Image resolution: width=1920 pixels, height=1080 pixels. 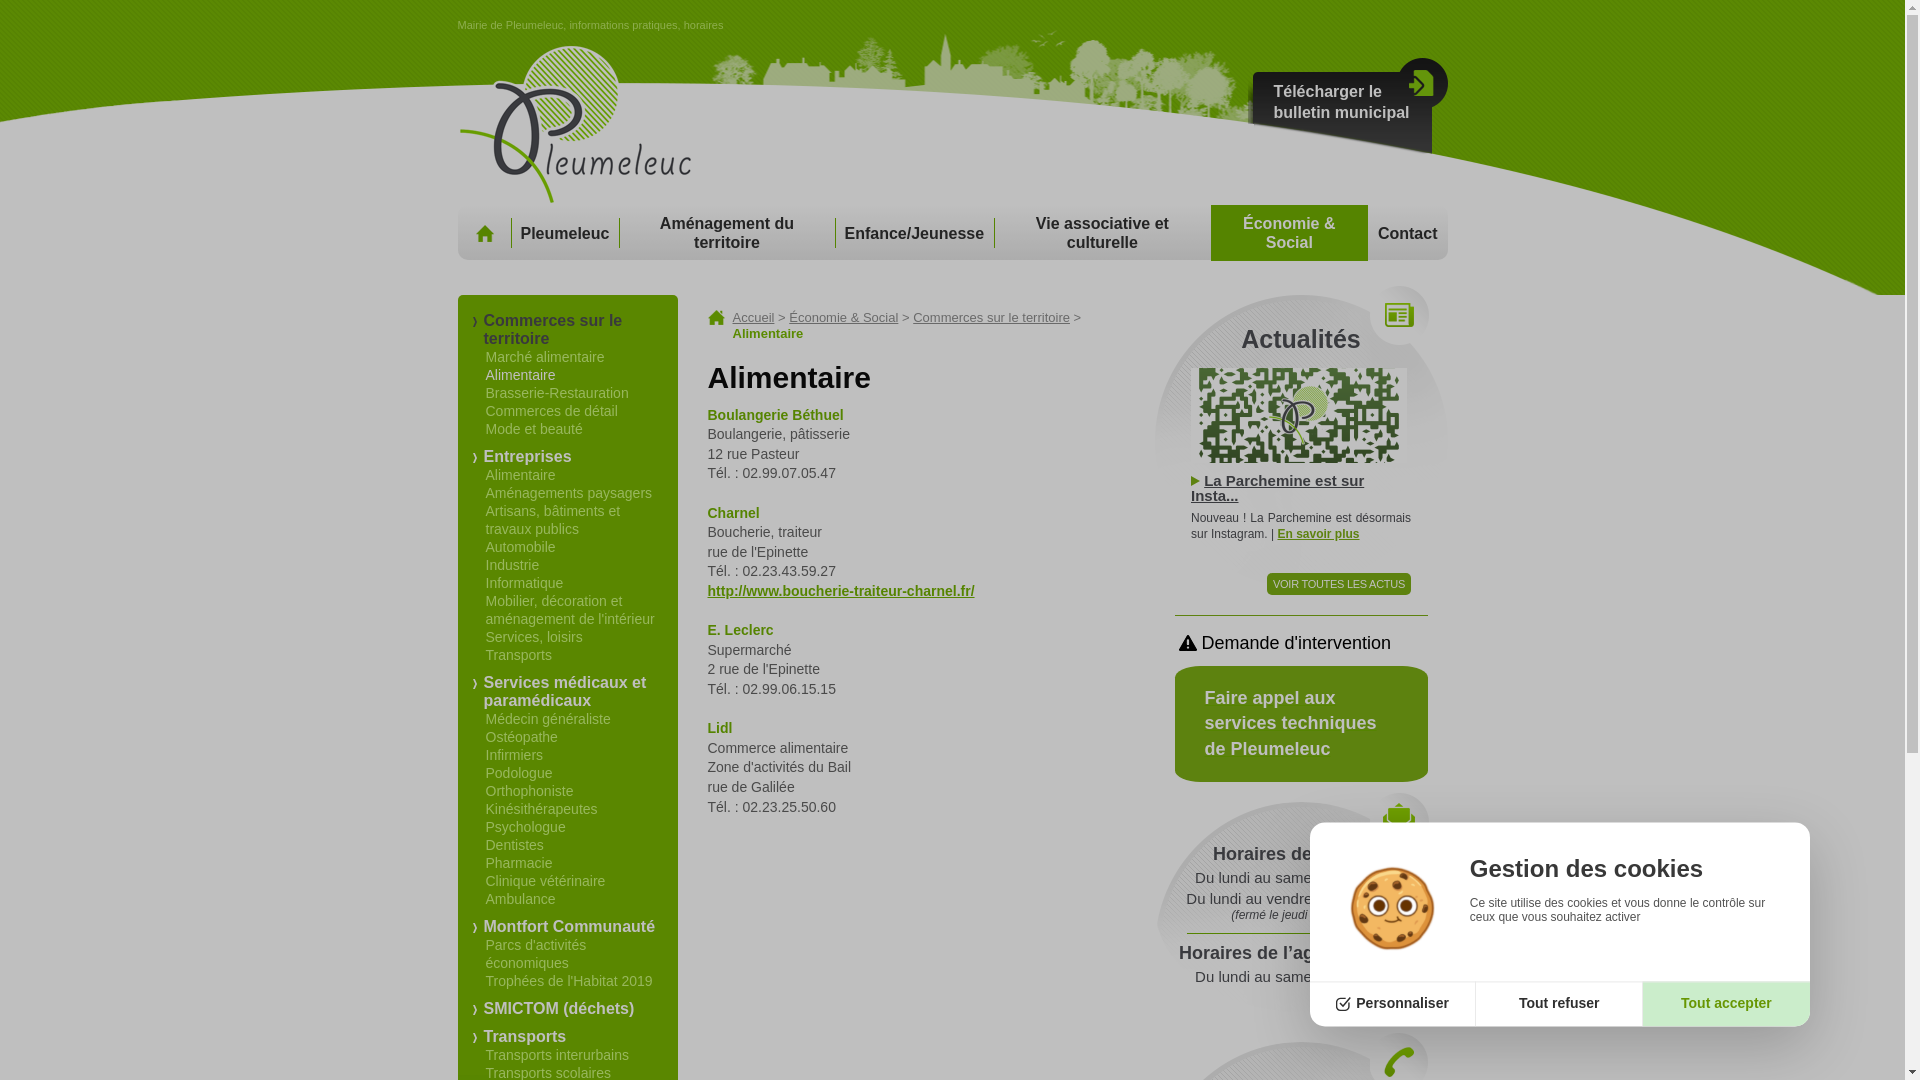 What do you see at coordinates (564, 233) in the screenshot?
I see `Pleumeleuc` at bounding box center [564, 233].